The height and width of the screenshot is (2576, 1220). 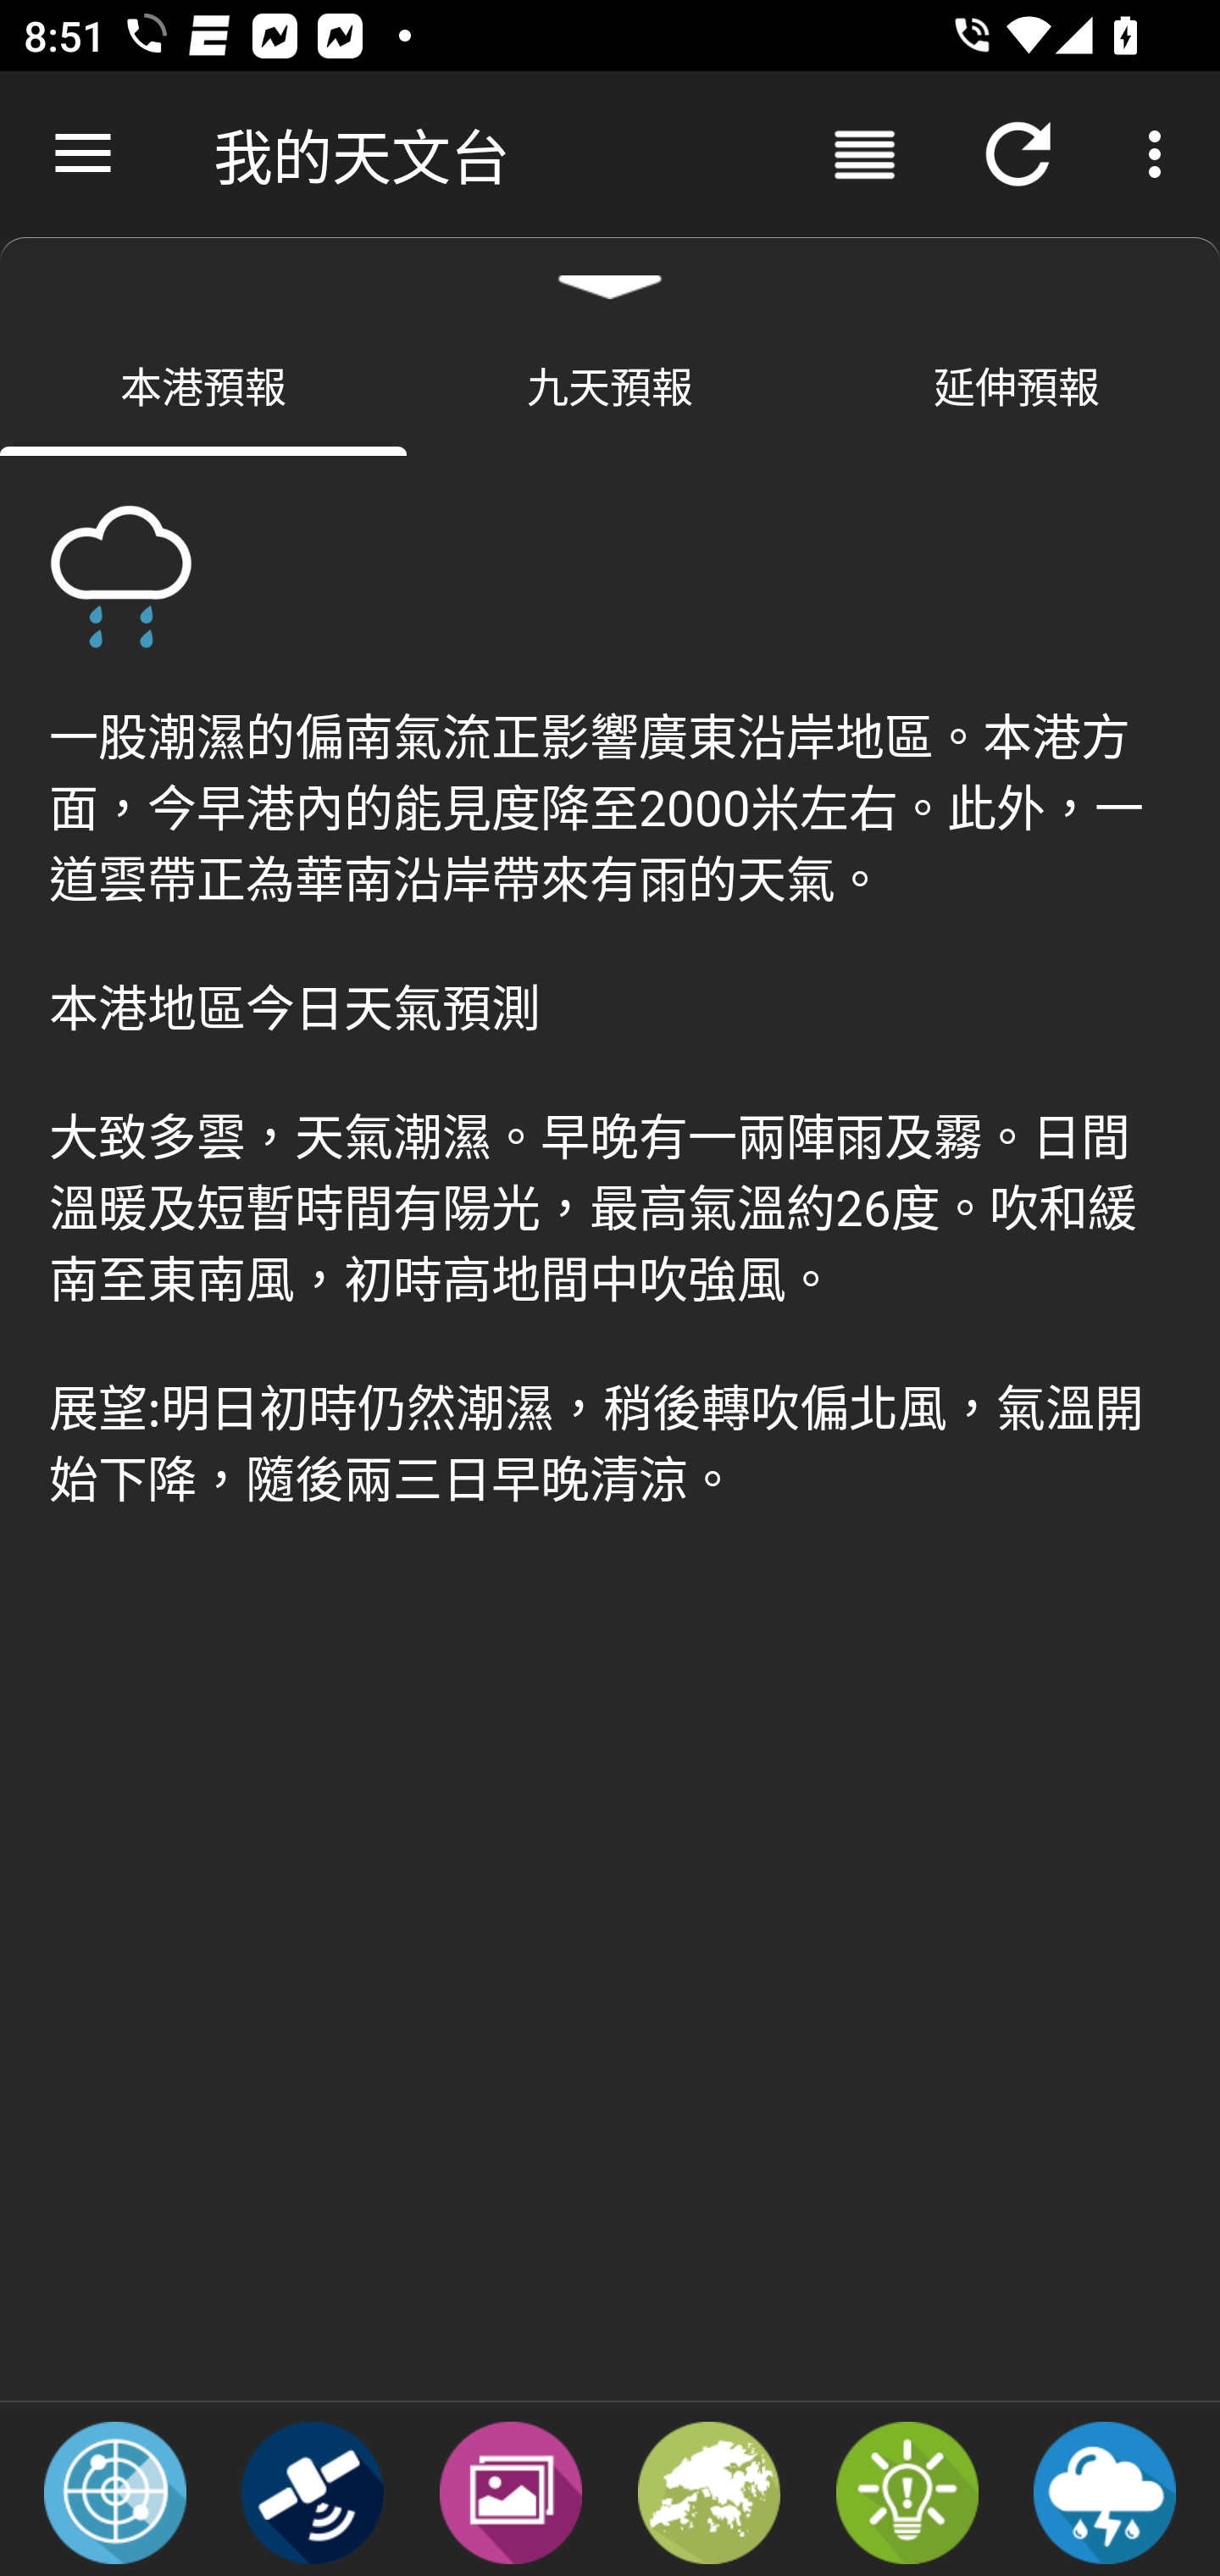 I want to click on 更多選項, so click(x=1161, y=154).